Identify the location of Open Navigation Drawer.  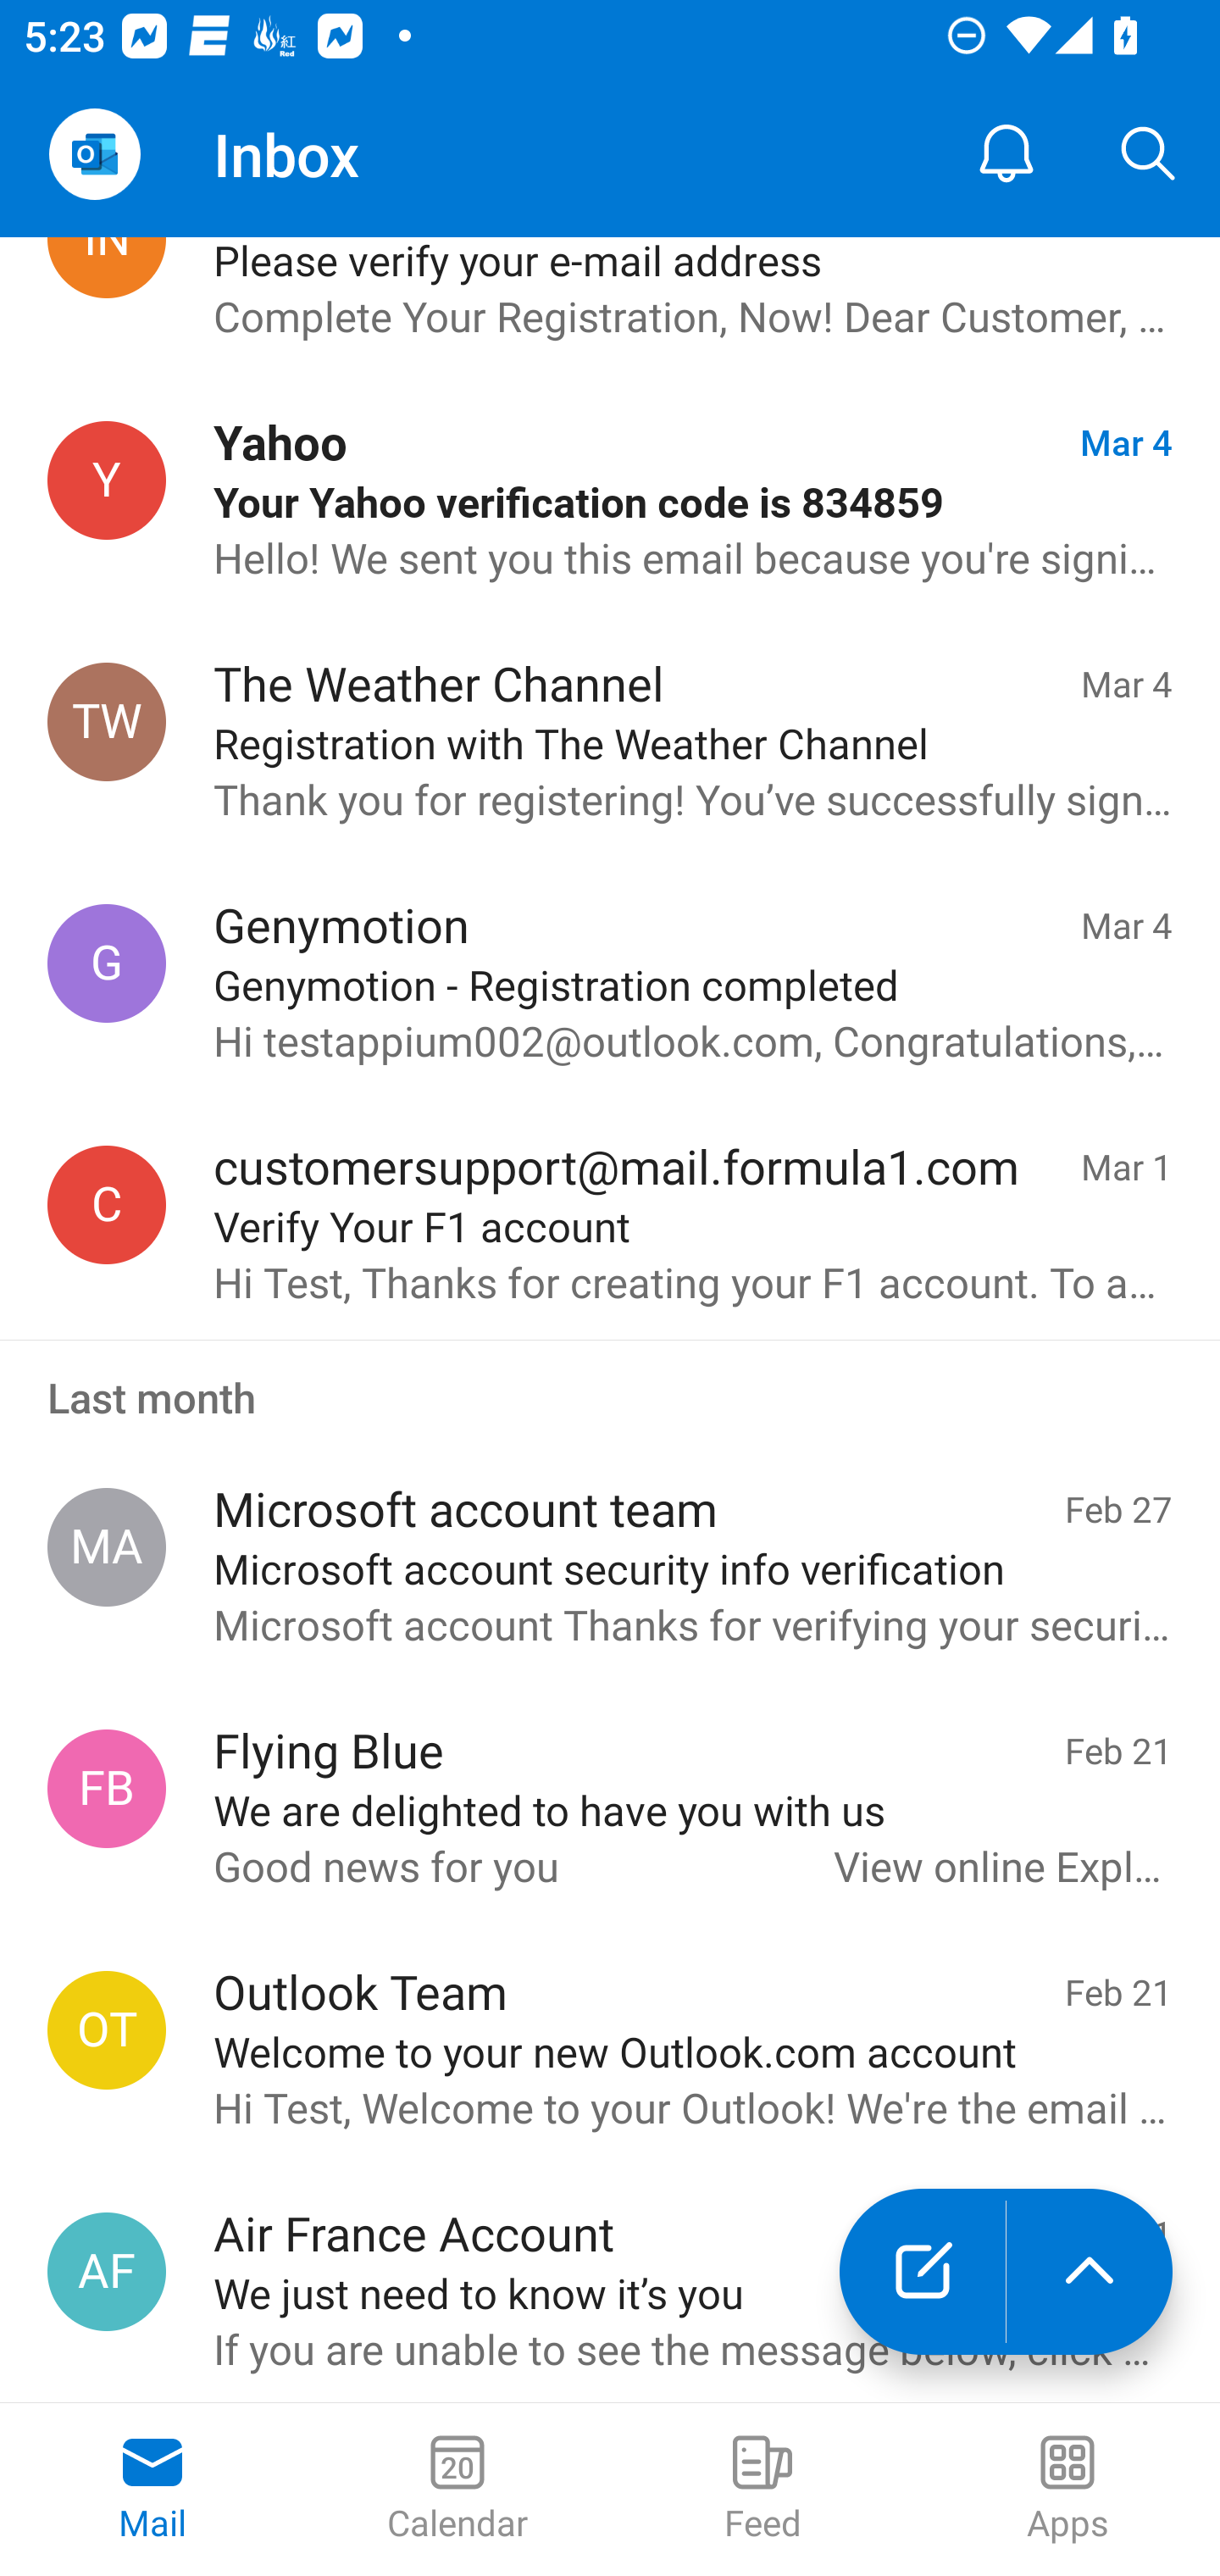
(94, 154).